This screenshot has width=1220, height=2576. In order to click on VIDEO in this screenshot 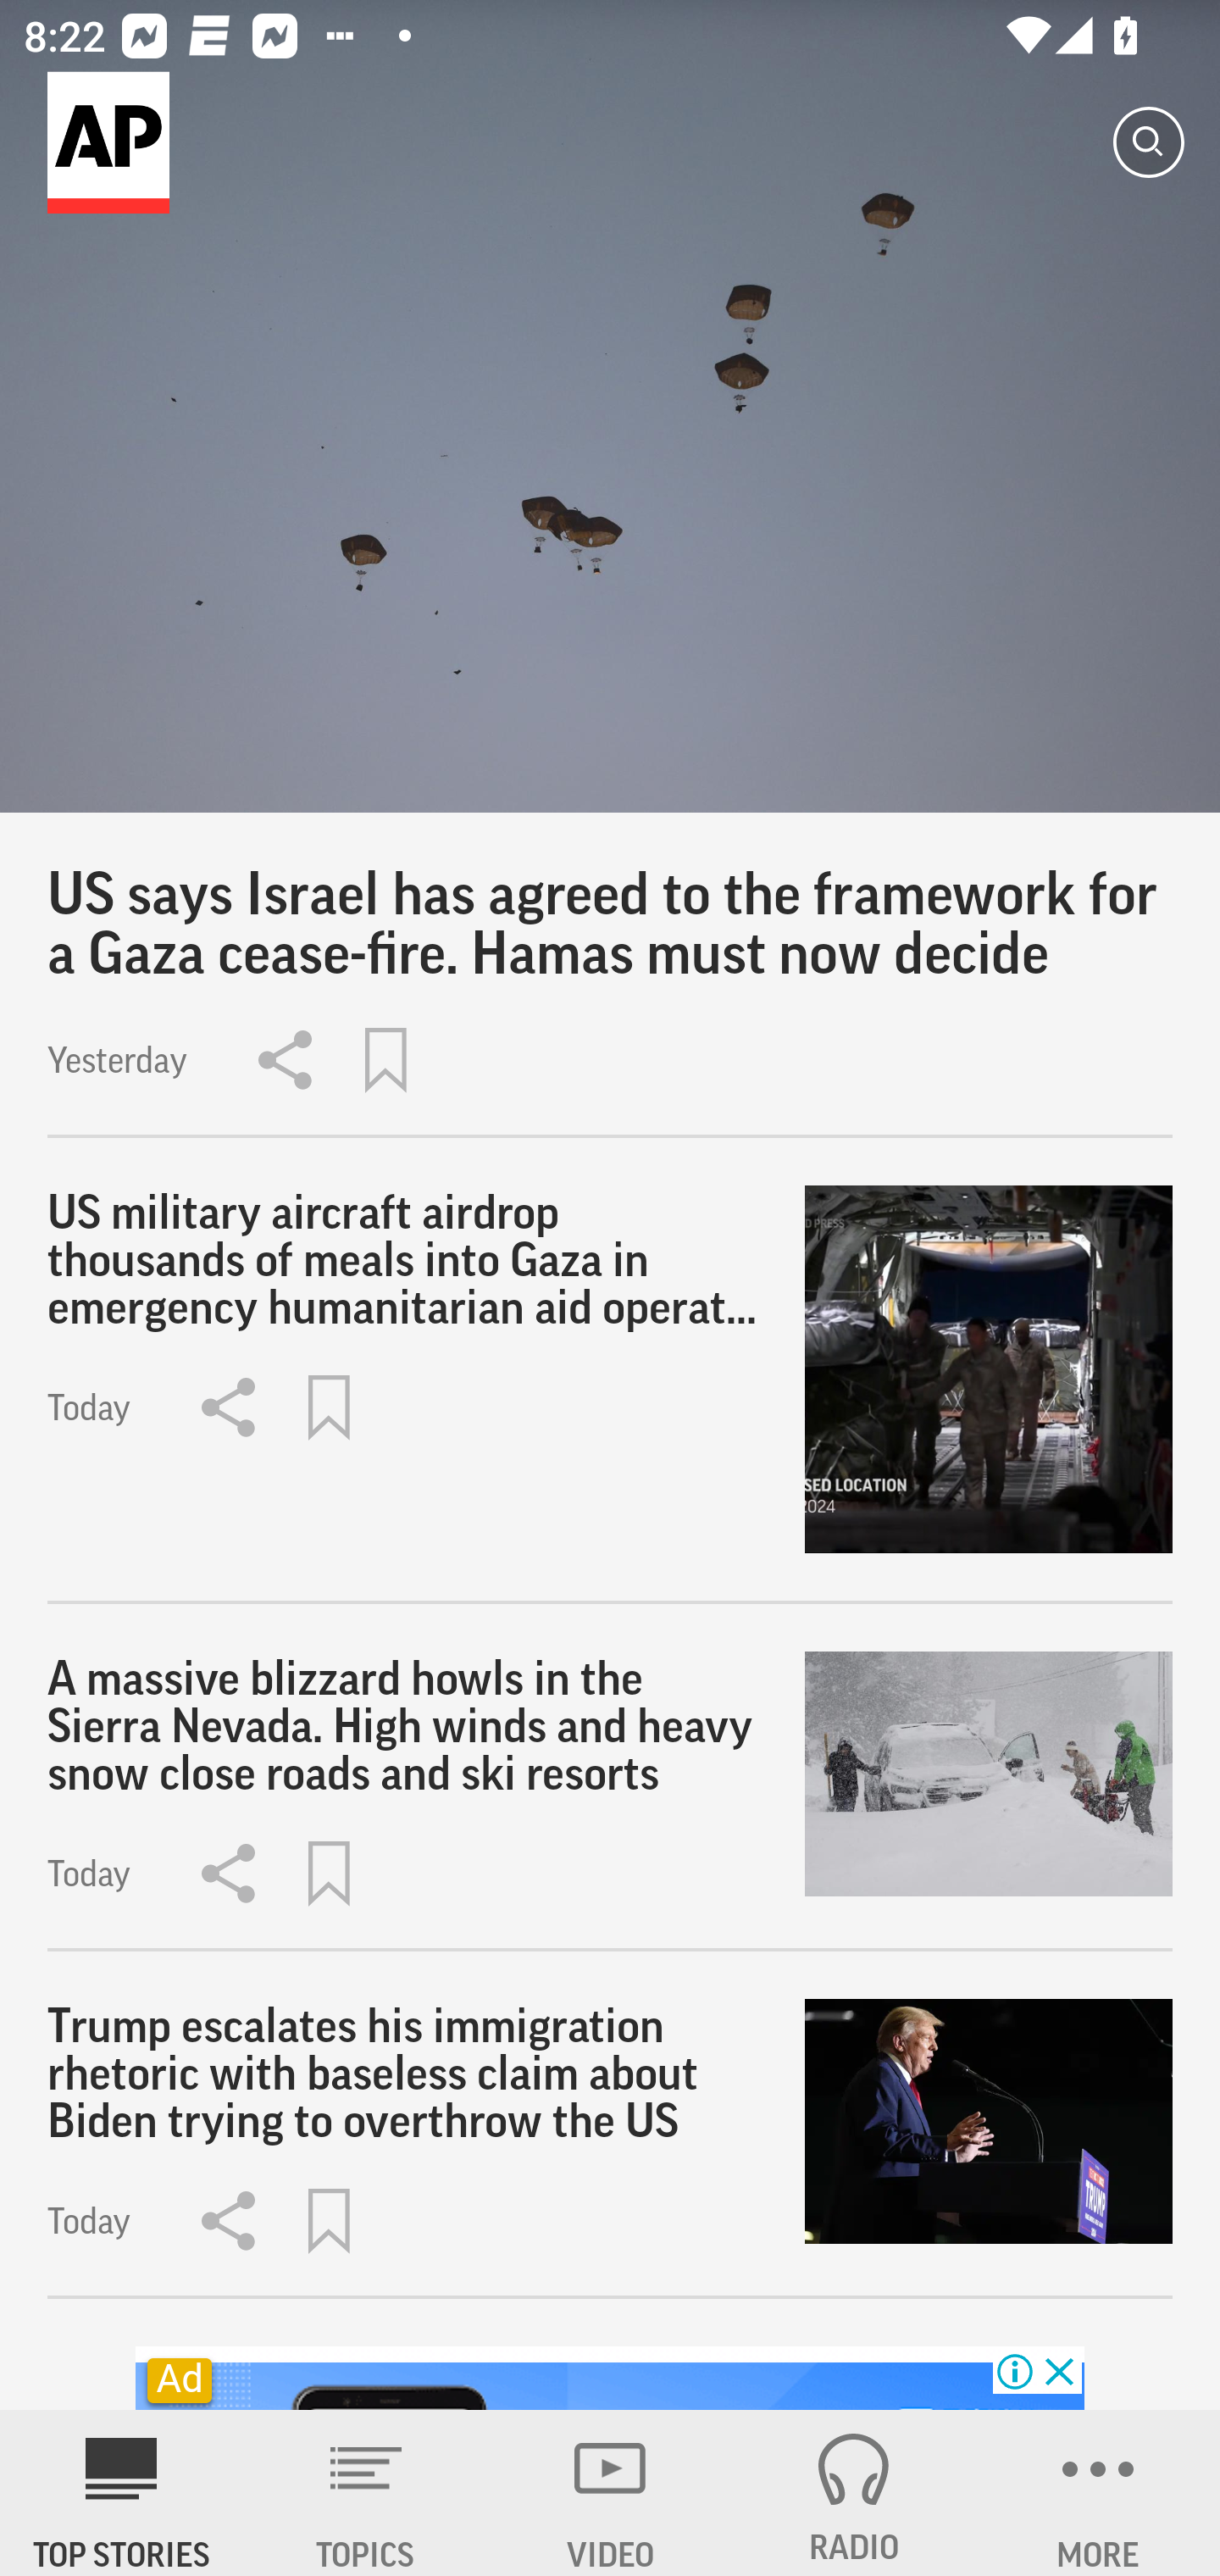, I will do `click(610, 2493)`.